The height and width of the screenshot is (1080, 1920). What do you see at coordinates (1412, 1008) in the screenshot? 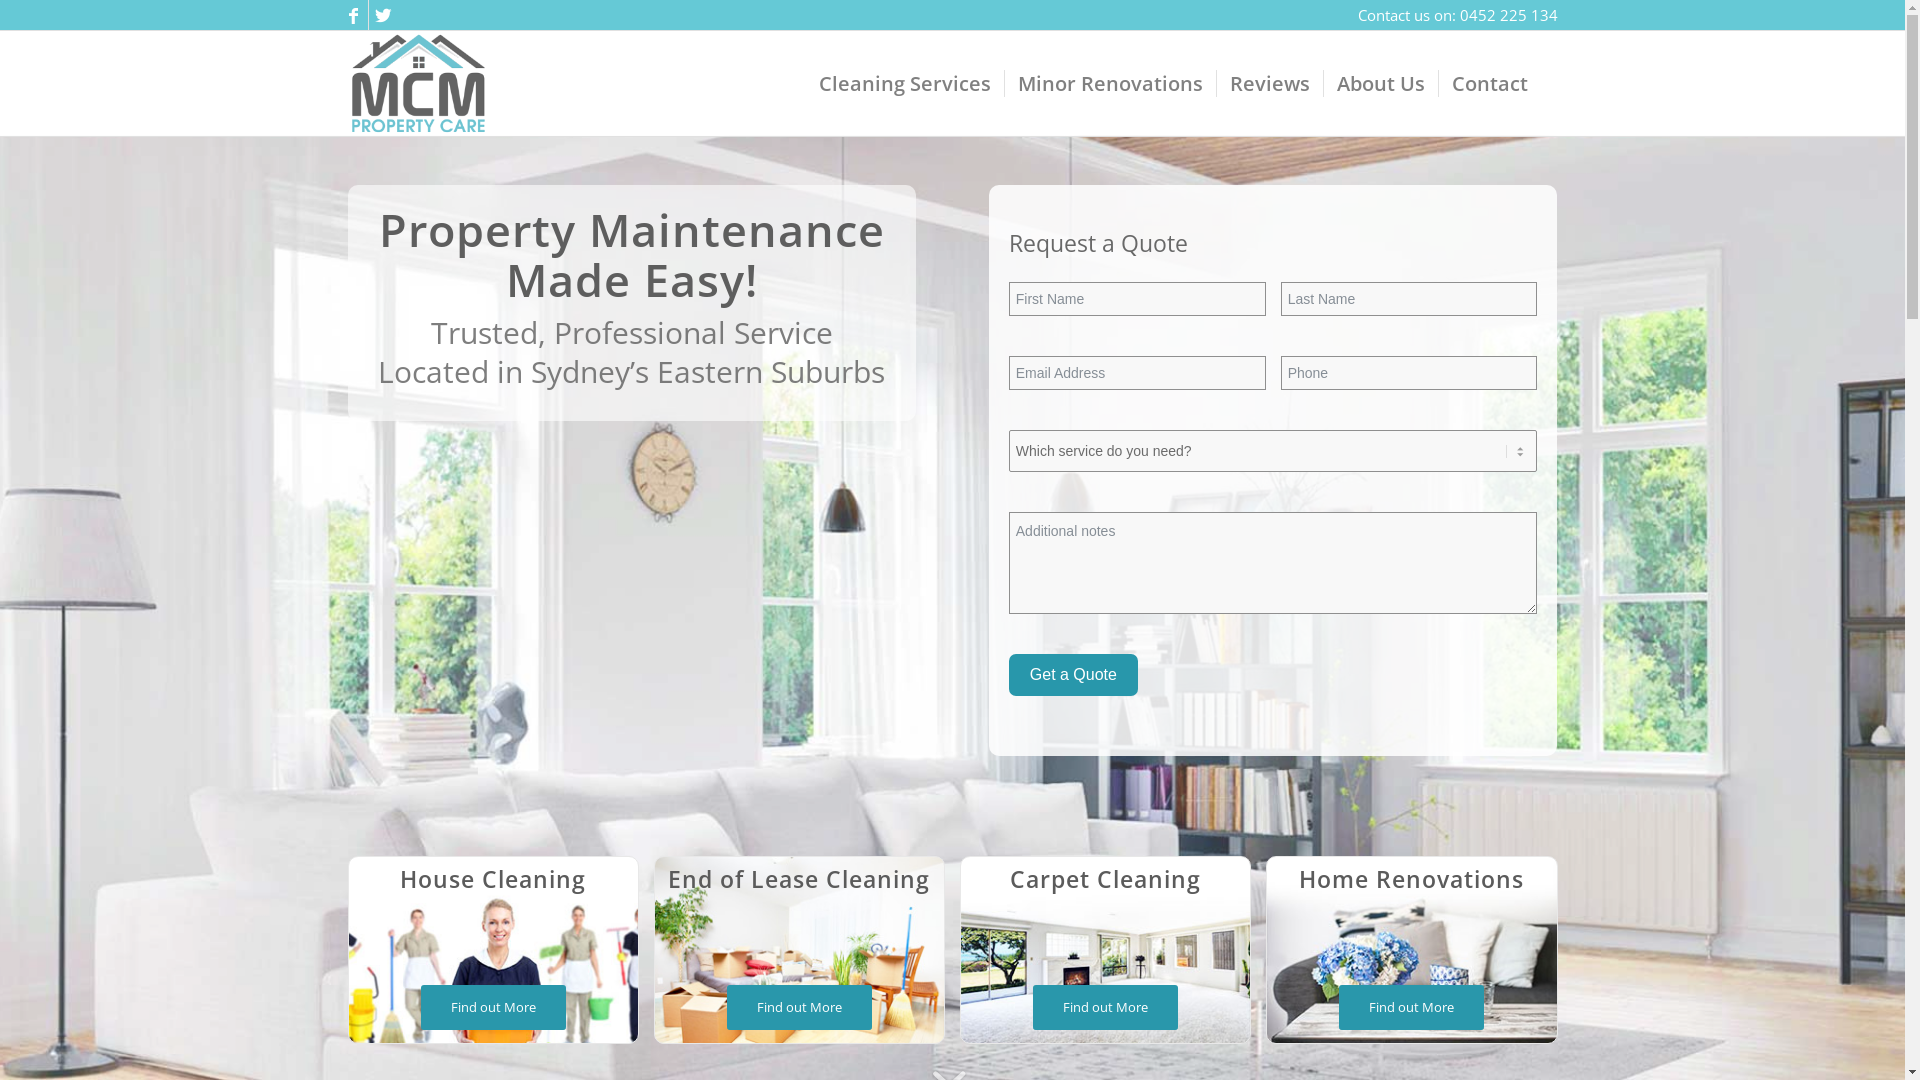
I see `Find out More` at bounding box center [1412, 1008].